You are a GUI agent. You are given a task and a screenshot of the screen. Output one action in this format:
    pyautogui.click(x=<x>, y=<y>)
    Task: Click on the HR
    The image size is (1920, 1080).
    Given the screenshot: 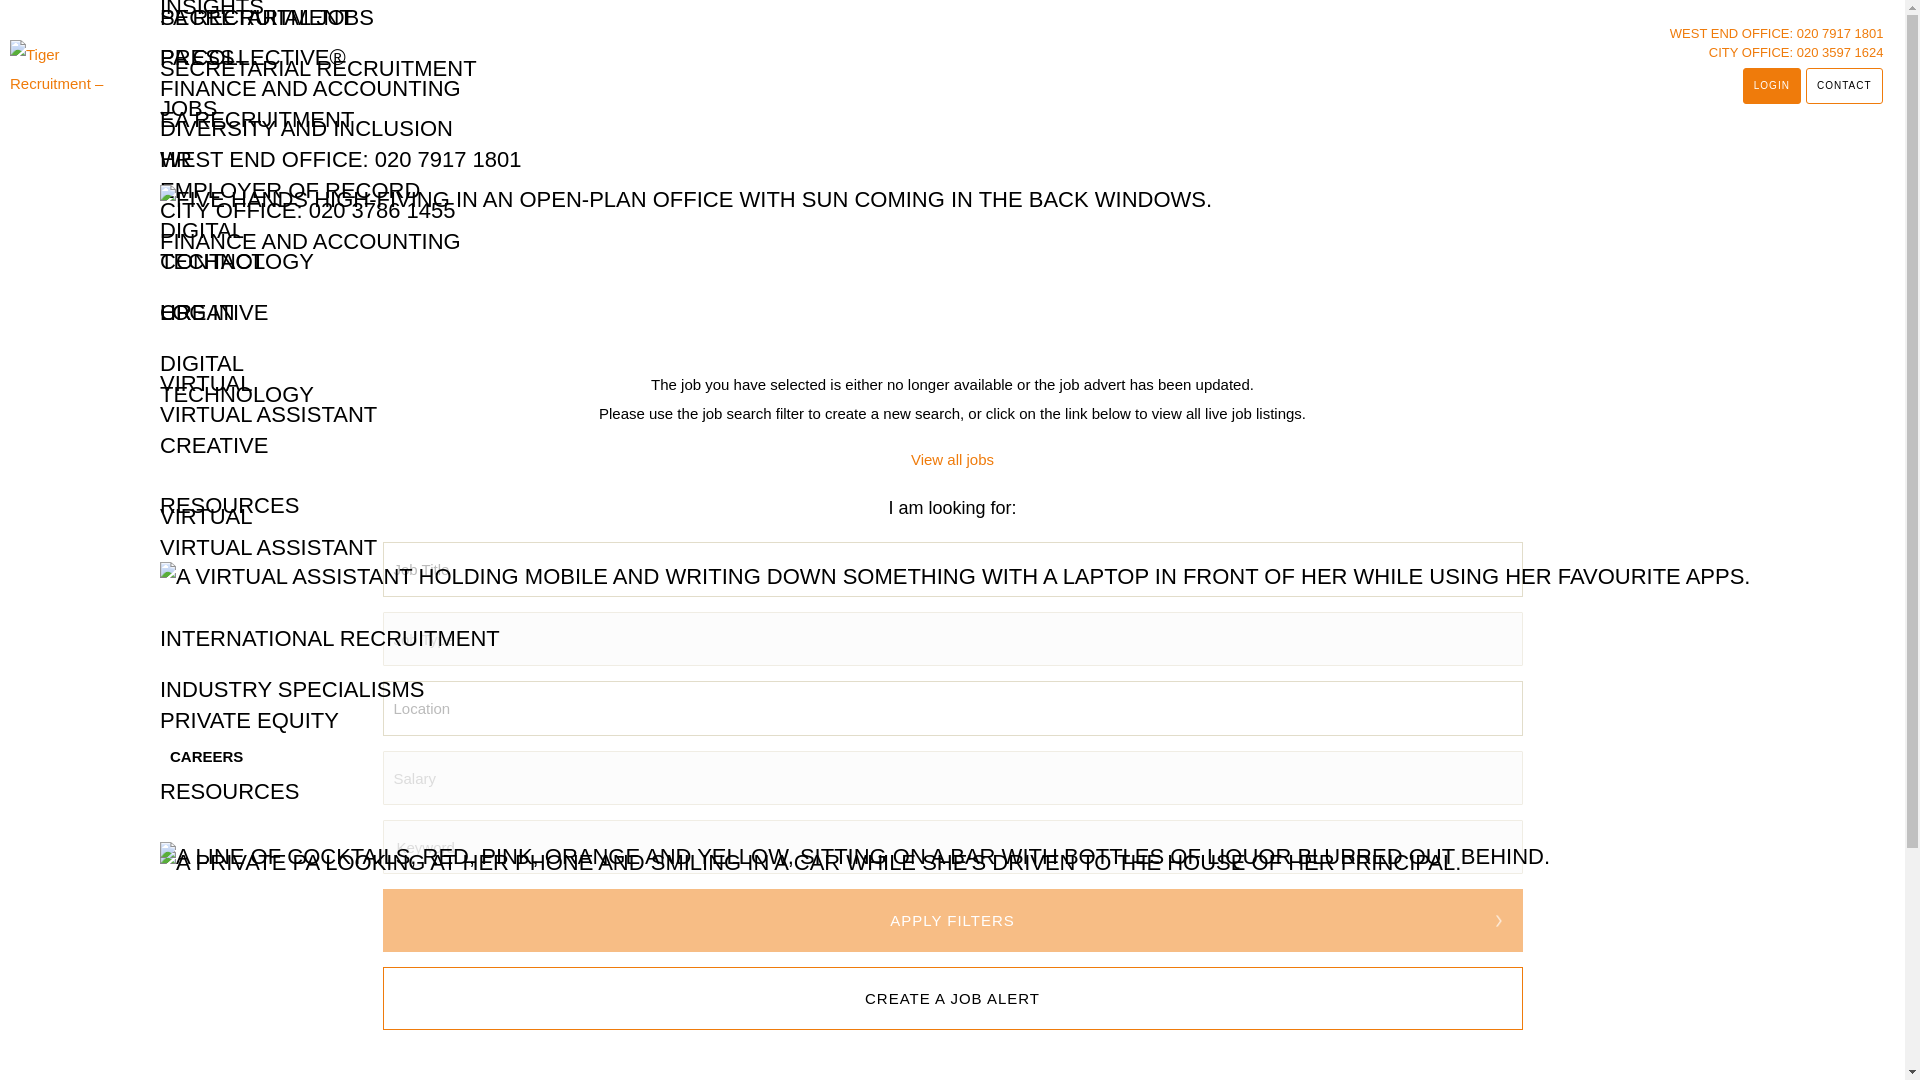 What is the action you would take?
    pyautogui.click(x=176, y=158)
    